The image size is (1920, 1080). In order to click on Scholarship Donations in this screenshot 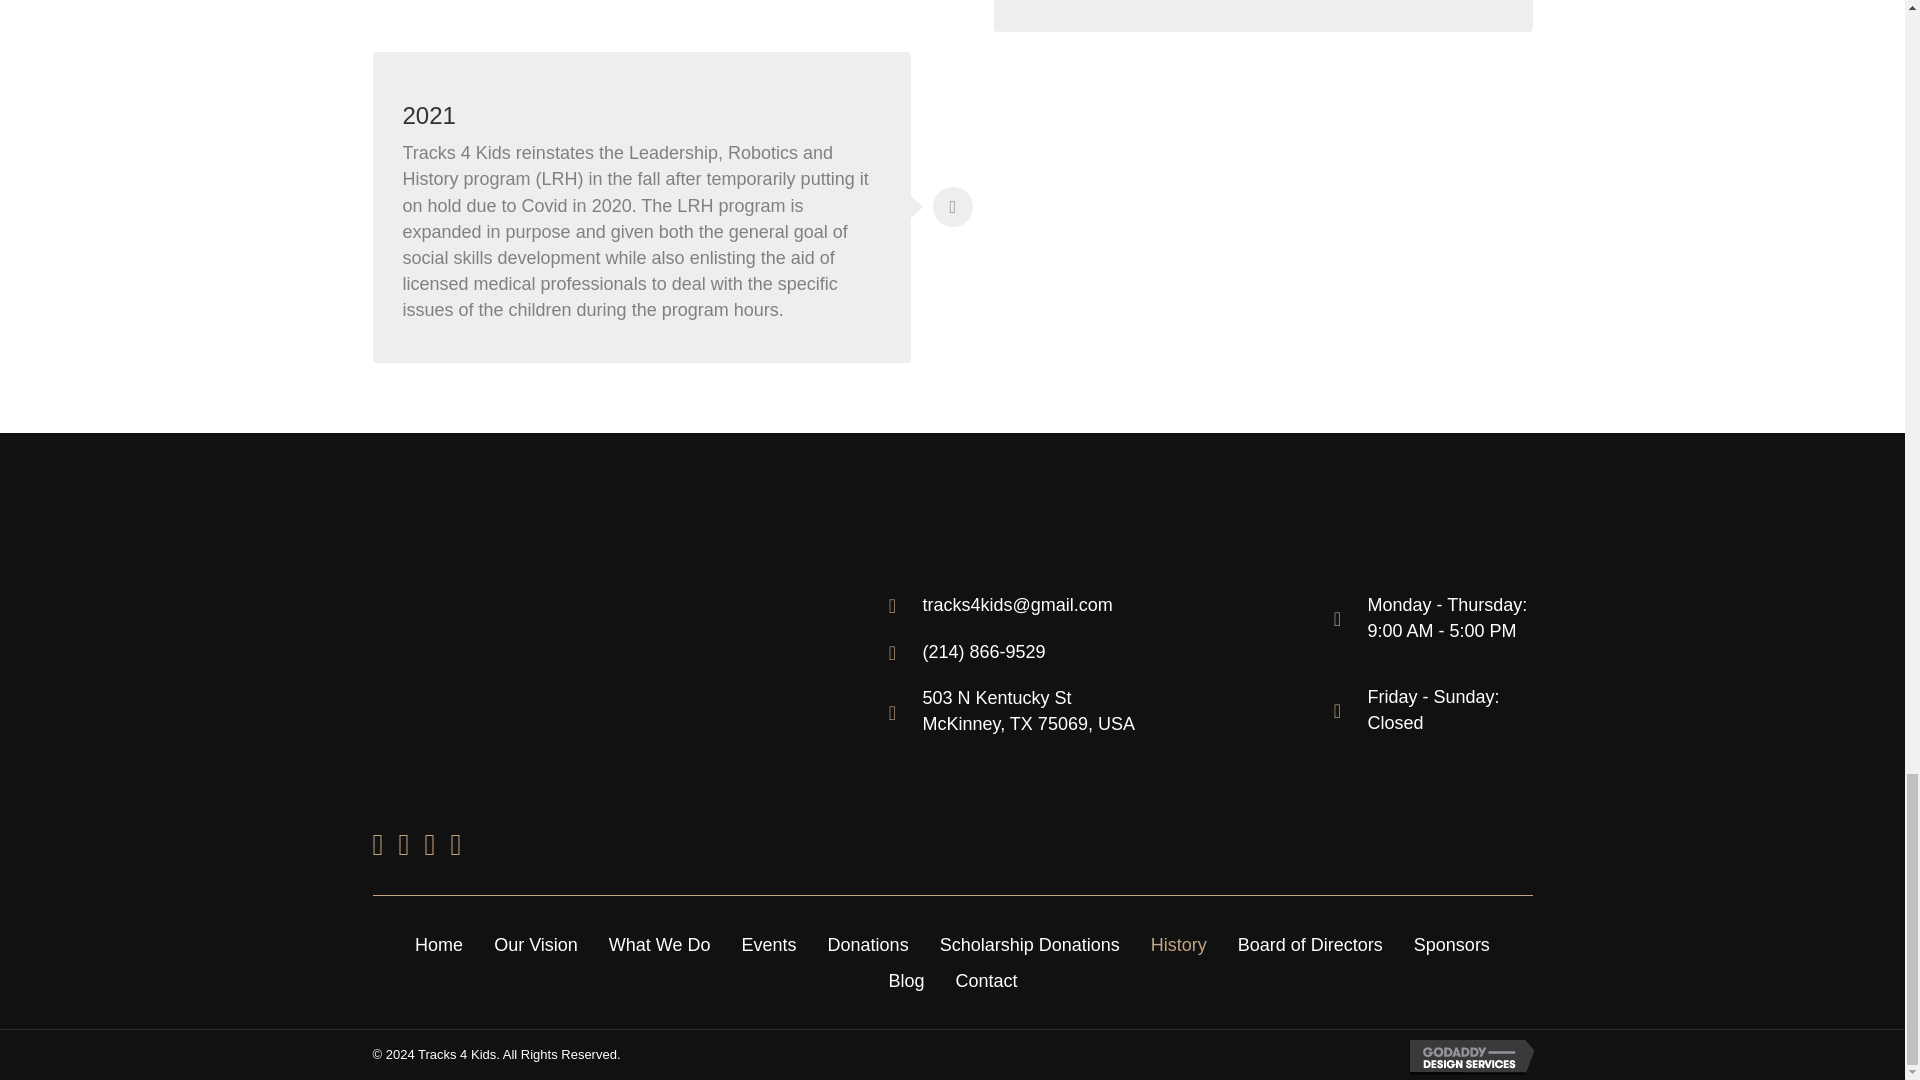, I will do `click(438, 944)`.